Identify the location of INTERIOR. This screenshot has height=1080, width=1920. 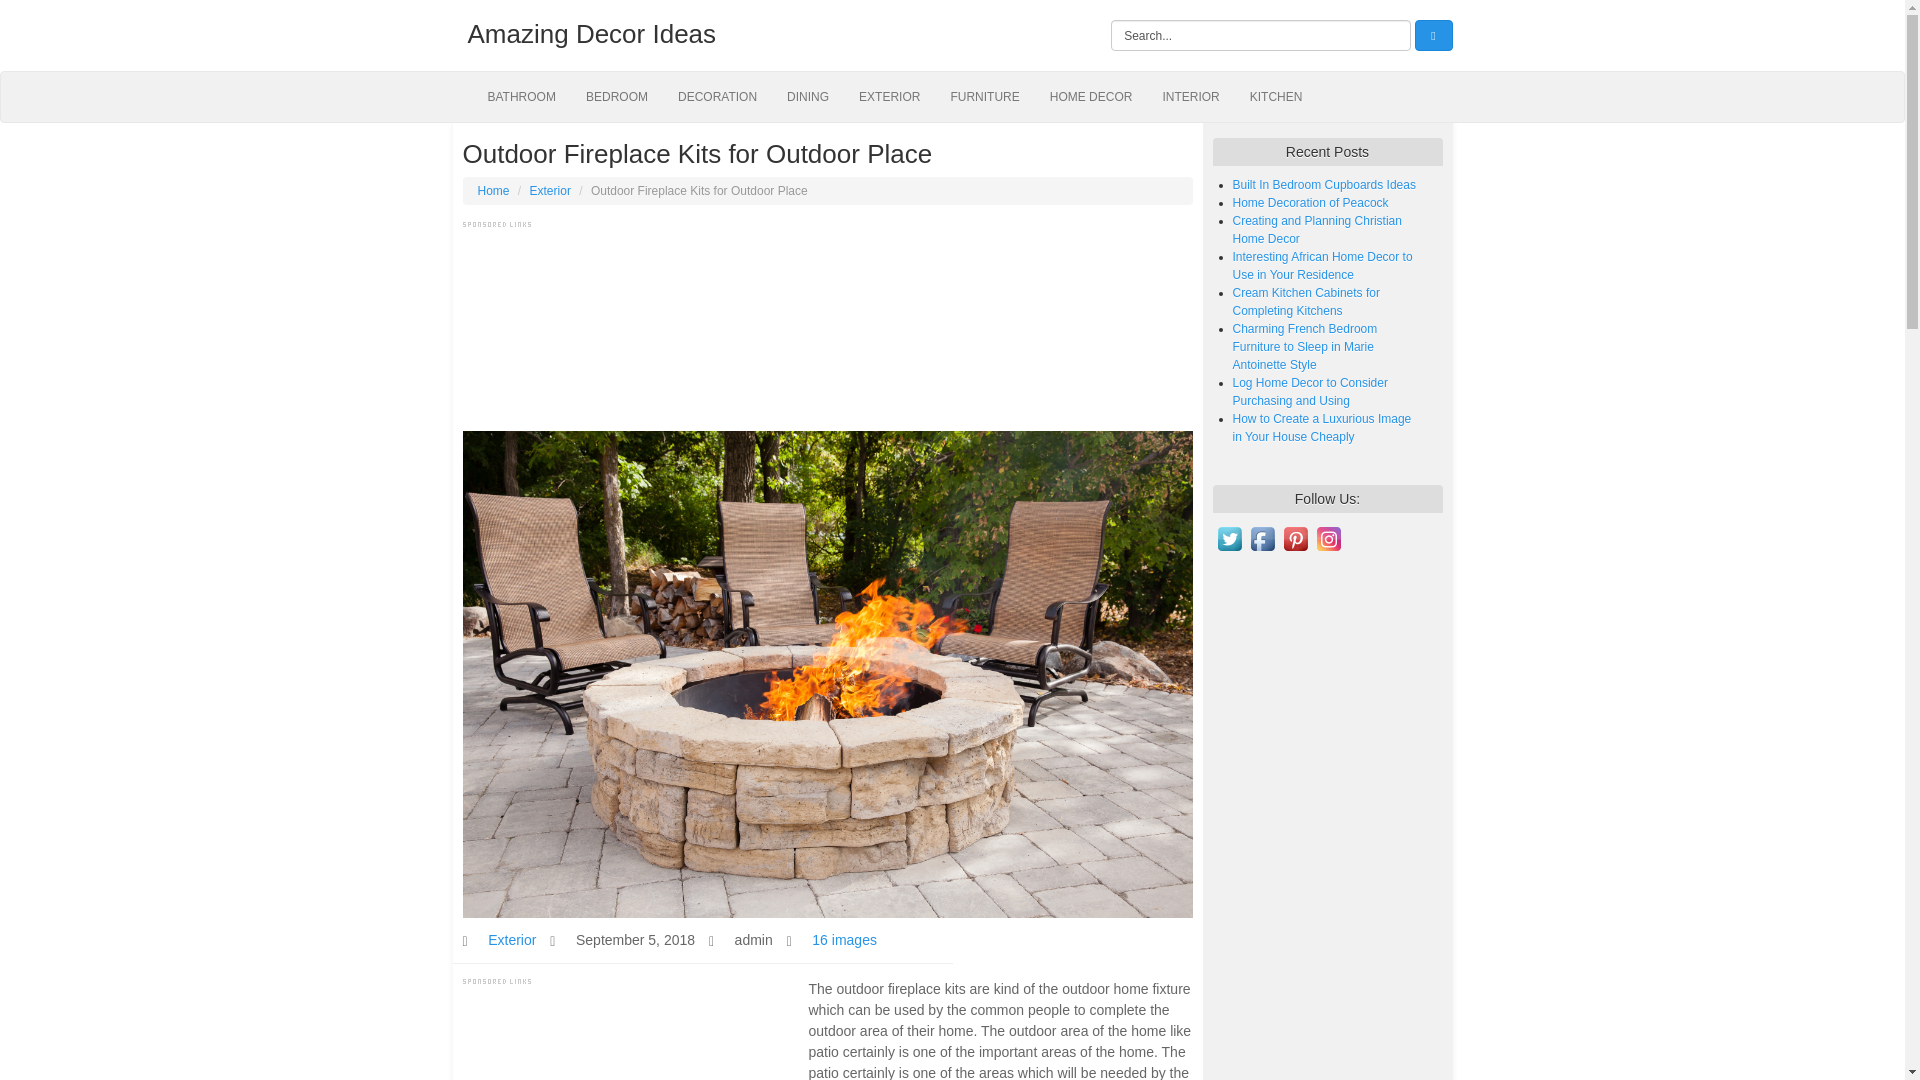
(1190, 97).